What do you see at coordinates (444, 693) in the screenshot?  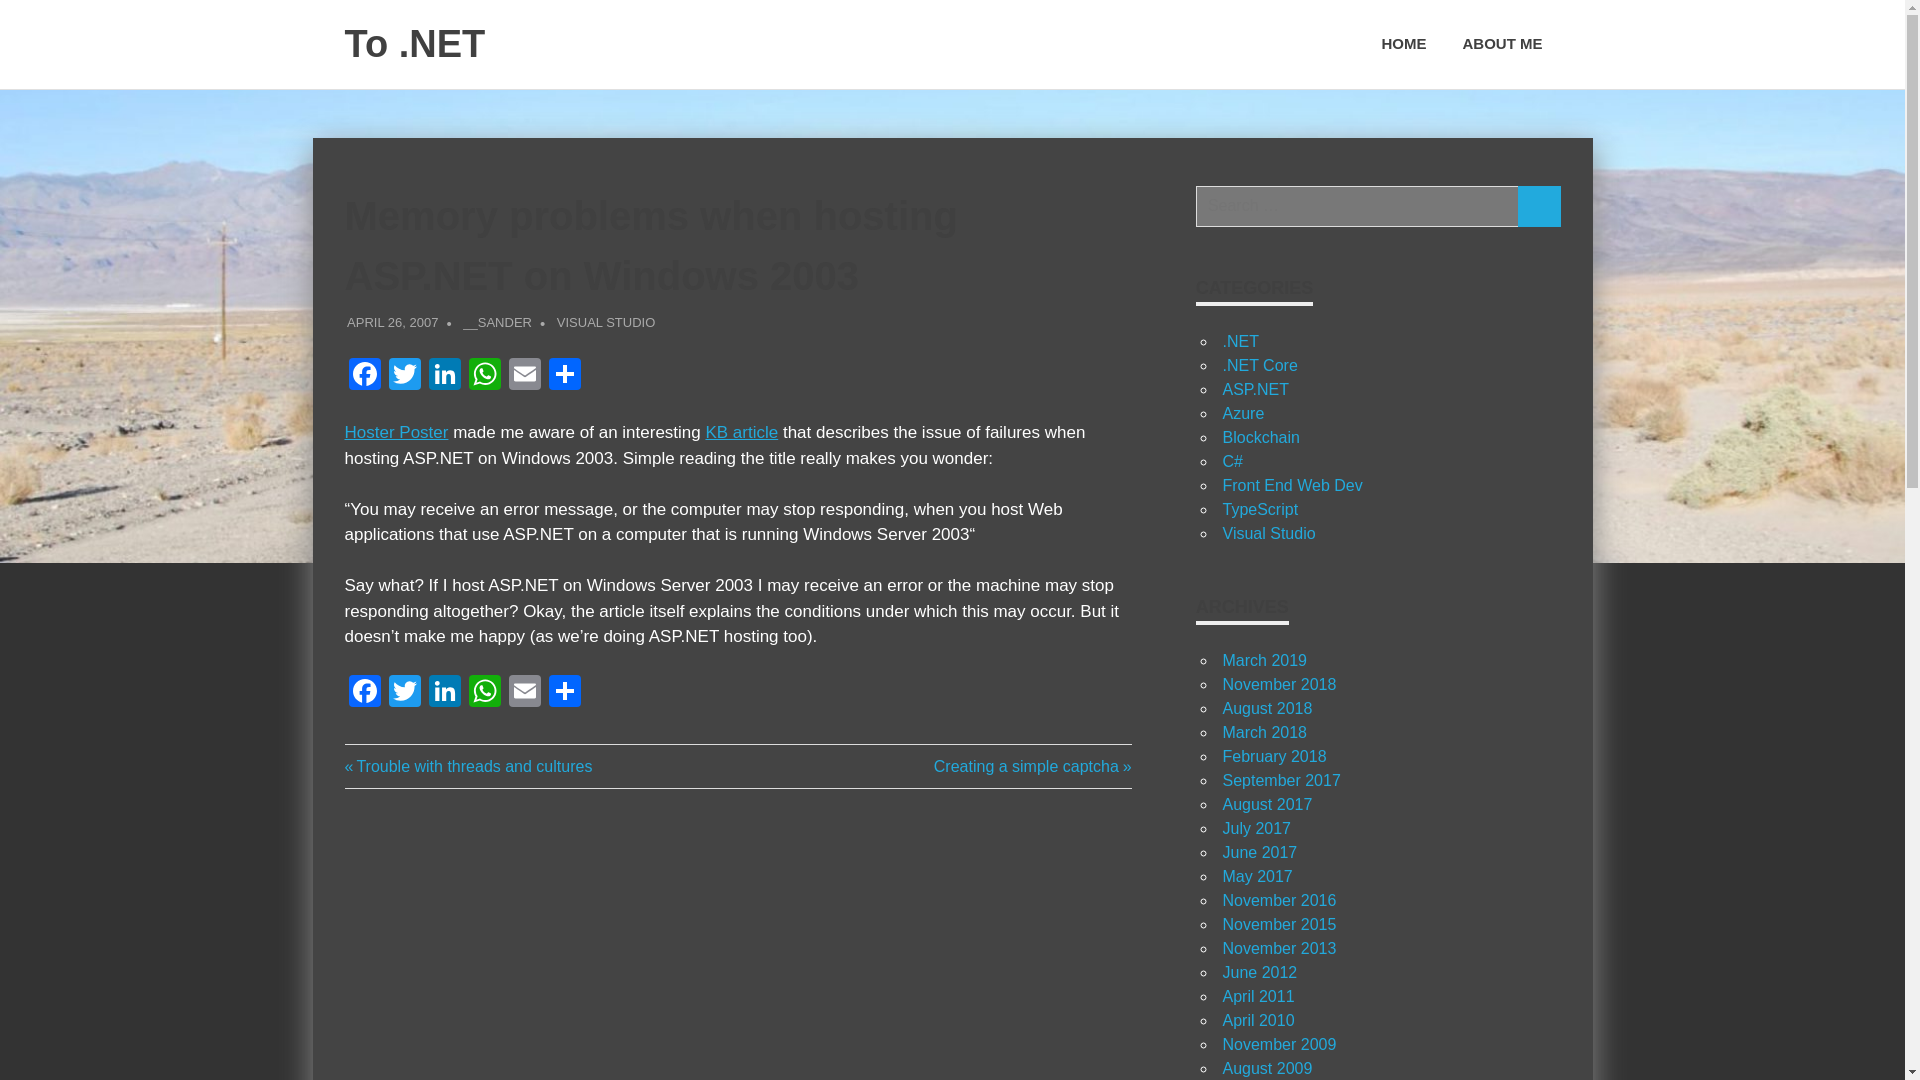 I see `LinkedIn` at bounding box center [444, 693].